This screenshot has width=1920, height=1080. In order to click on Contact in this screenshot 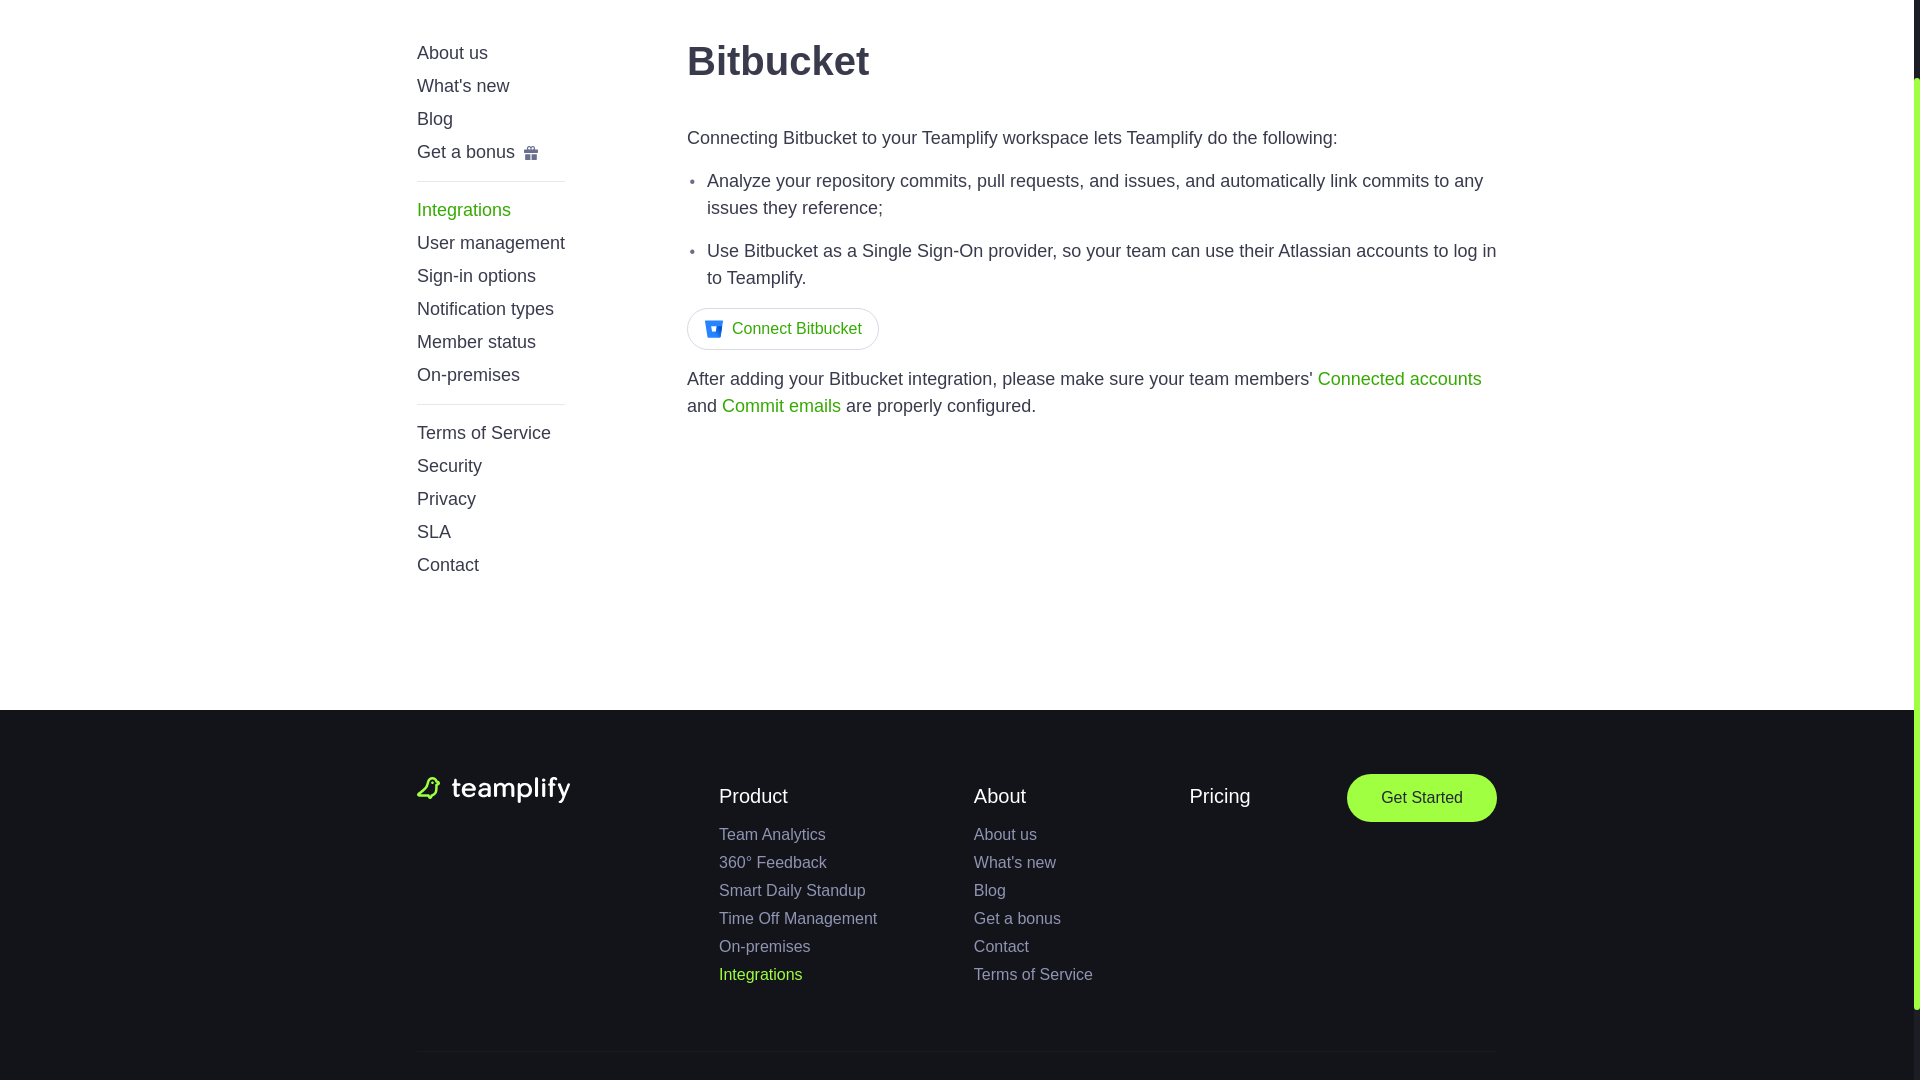, I will do `click(447, 565)`.